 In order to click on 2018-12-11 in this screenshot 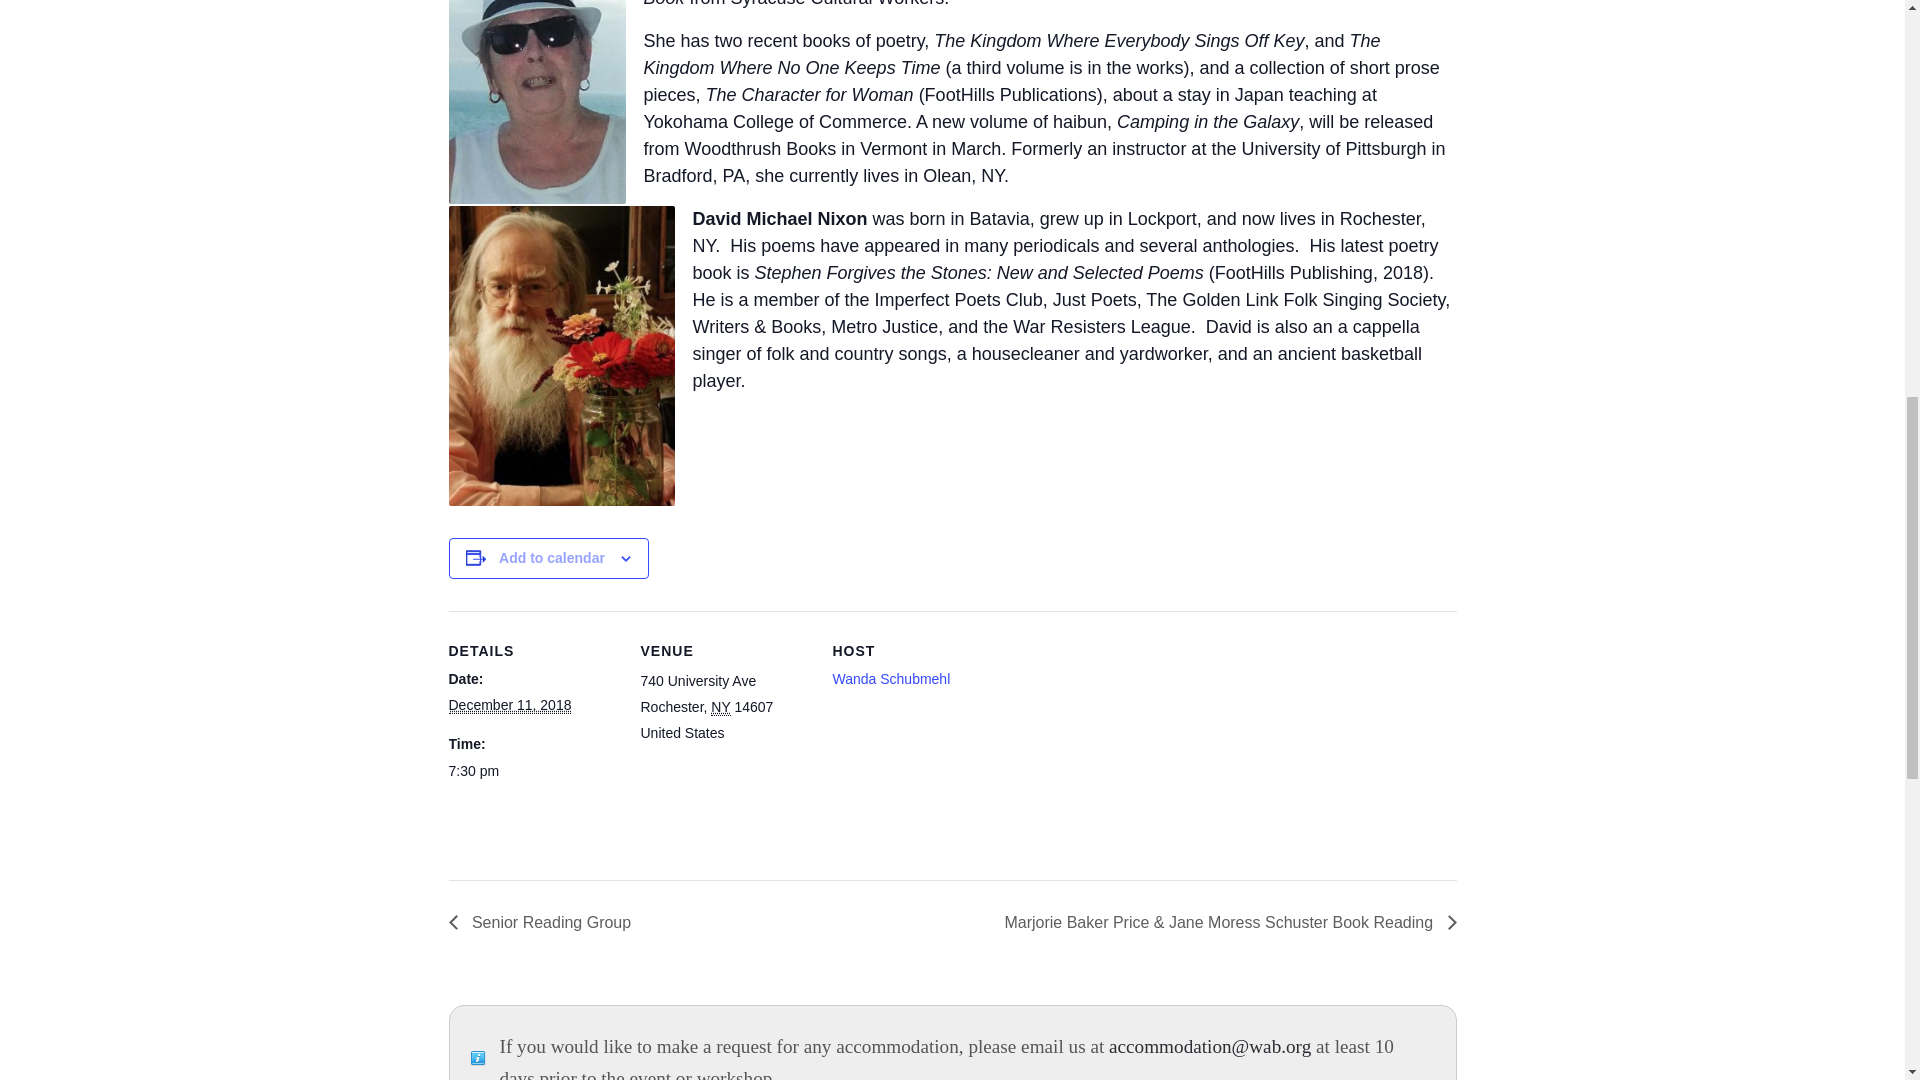, I will do `click(508, 704)`.